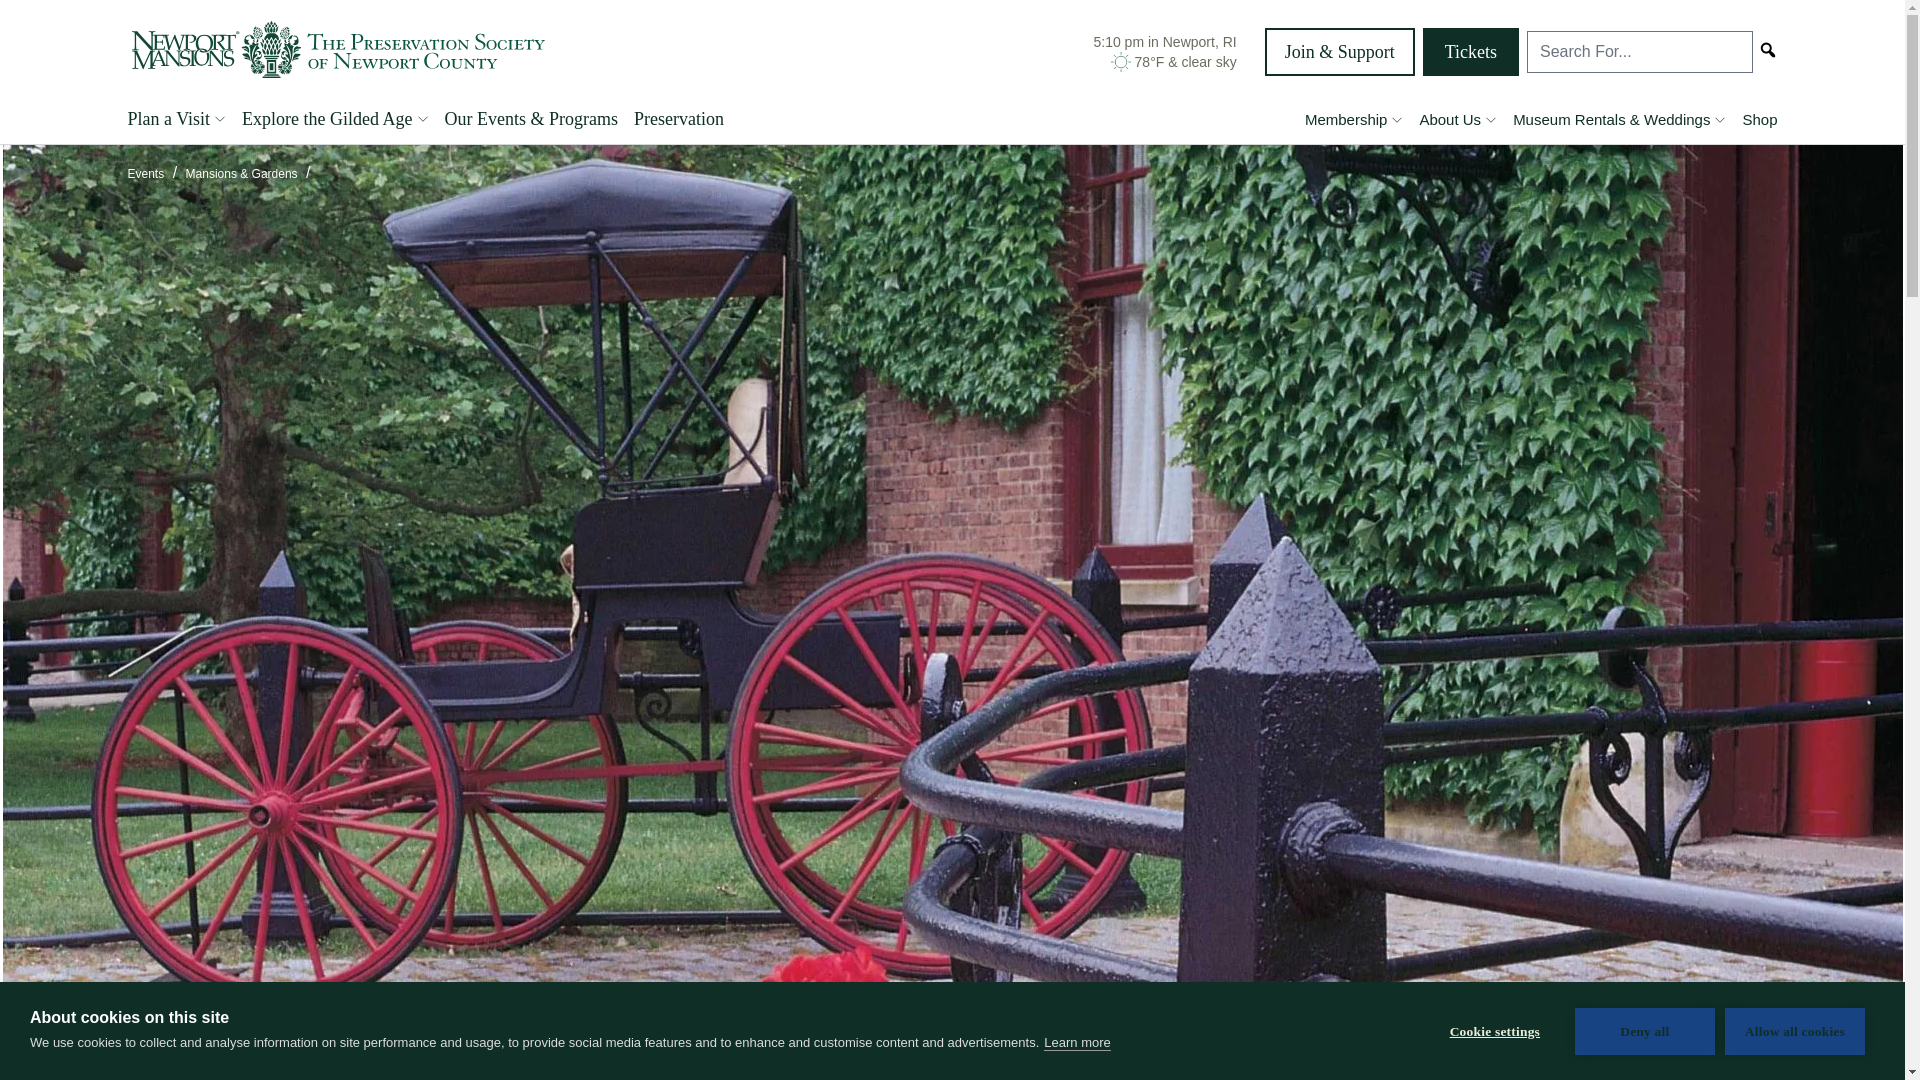 The width and height of the screenshot is (1920, 1080). Describe the element at coordinates (1639, 52) in the screenshot. I see `Search Form` at that location.